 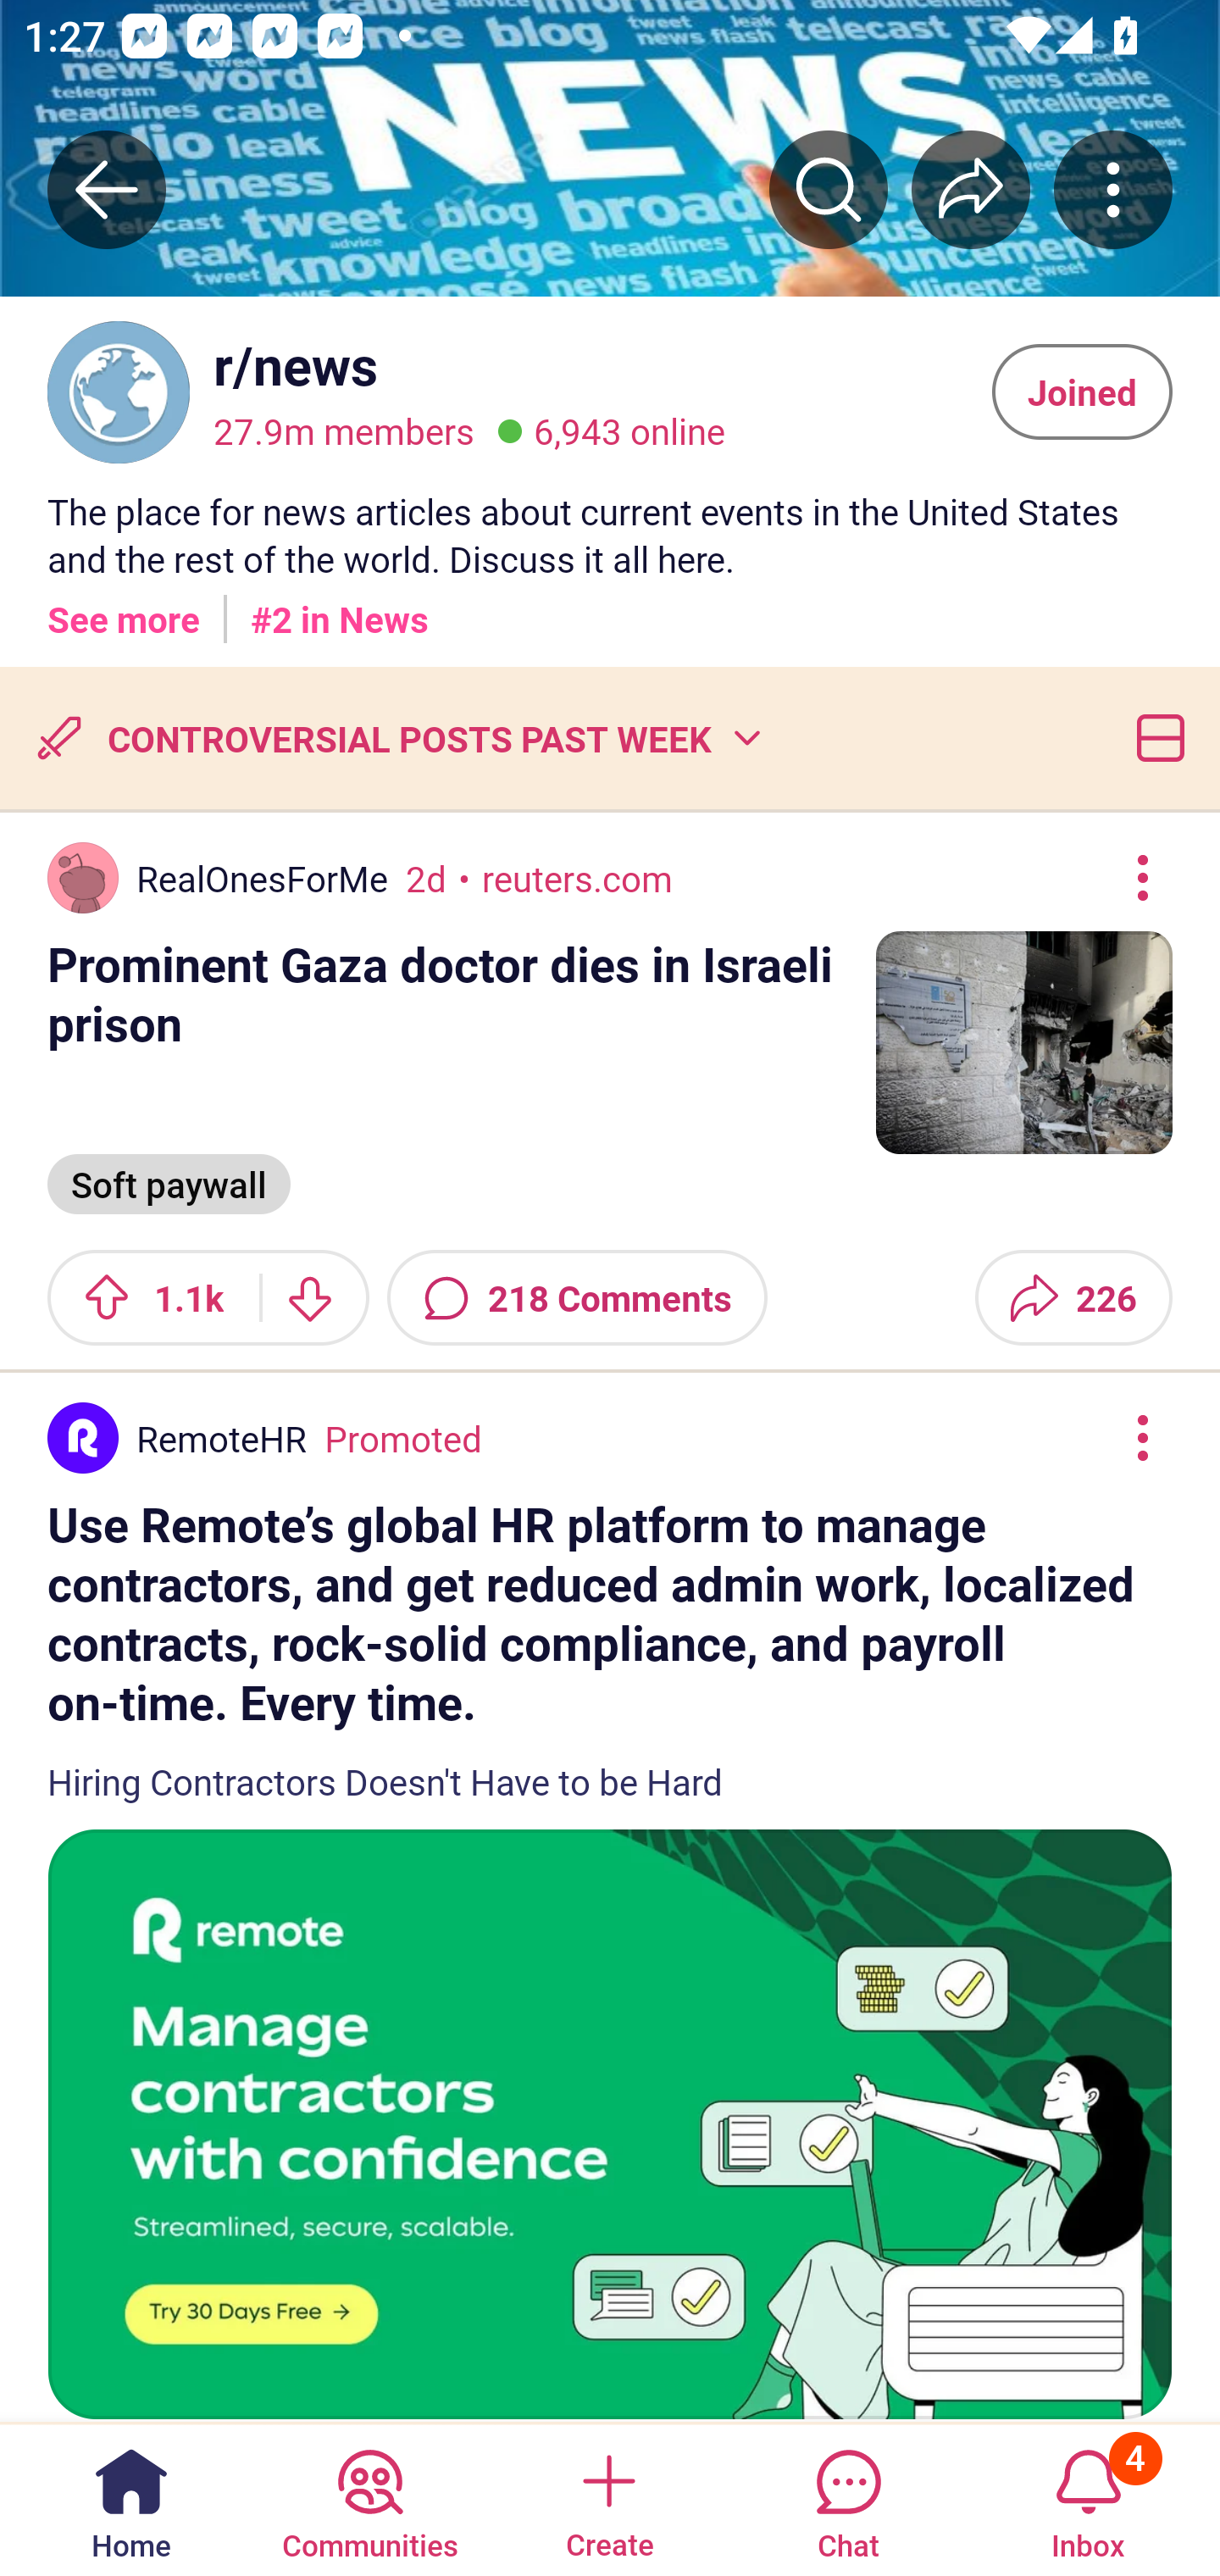 What do you see at coordinates (131, 2498) in the screenshot?
I see `Home` at bounding box center [131, 2498].